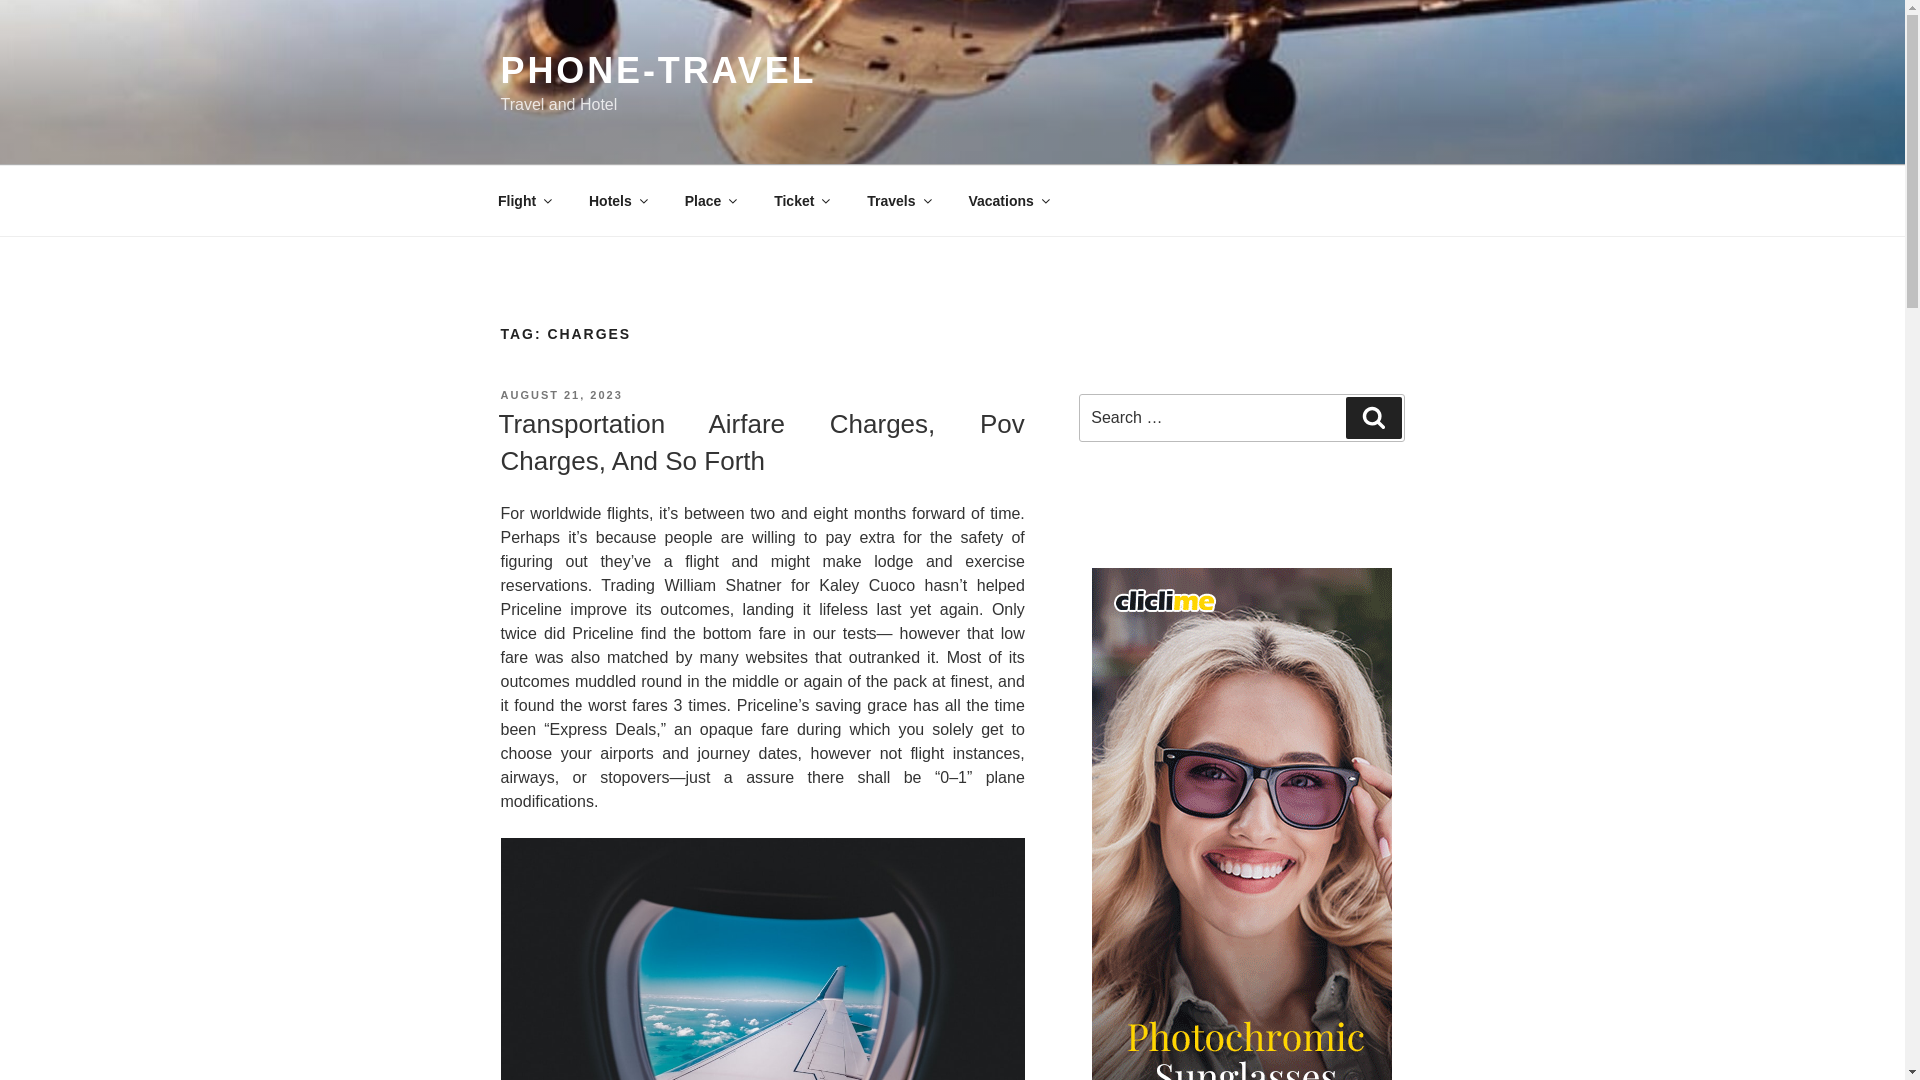 This screenshot has height=1080, width=1920. What do you see at coordinates (1373, 418) in the screenshot?
I see `Search` at bounding box center [1373, 418].